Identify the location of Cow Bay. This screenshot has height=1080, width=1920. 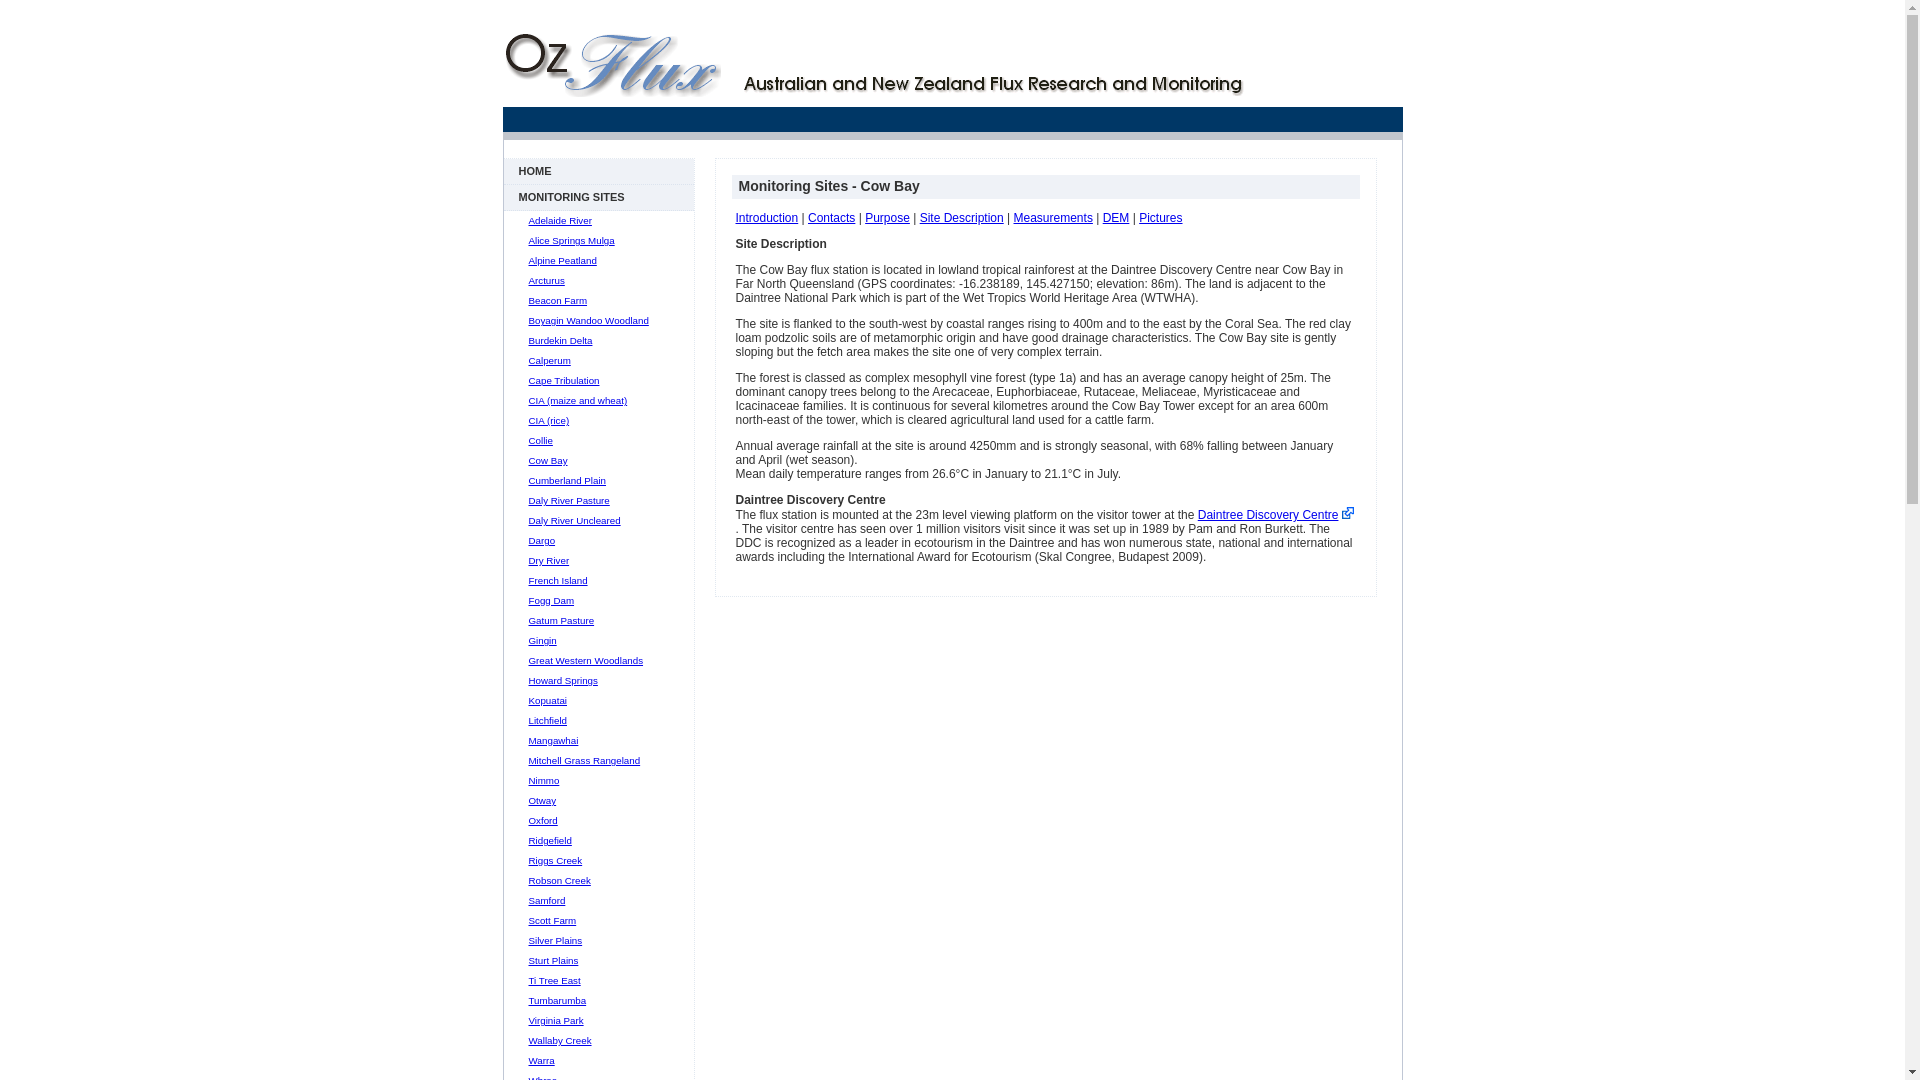
(548, 460).